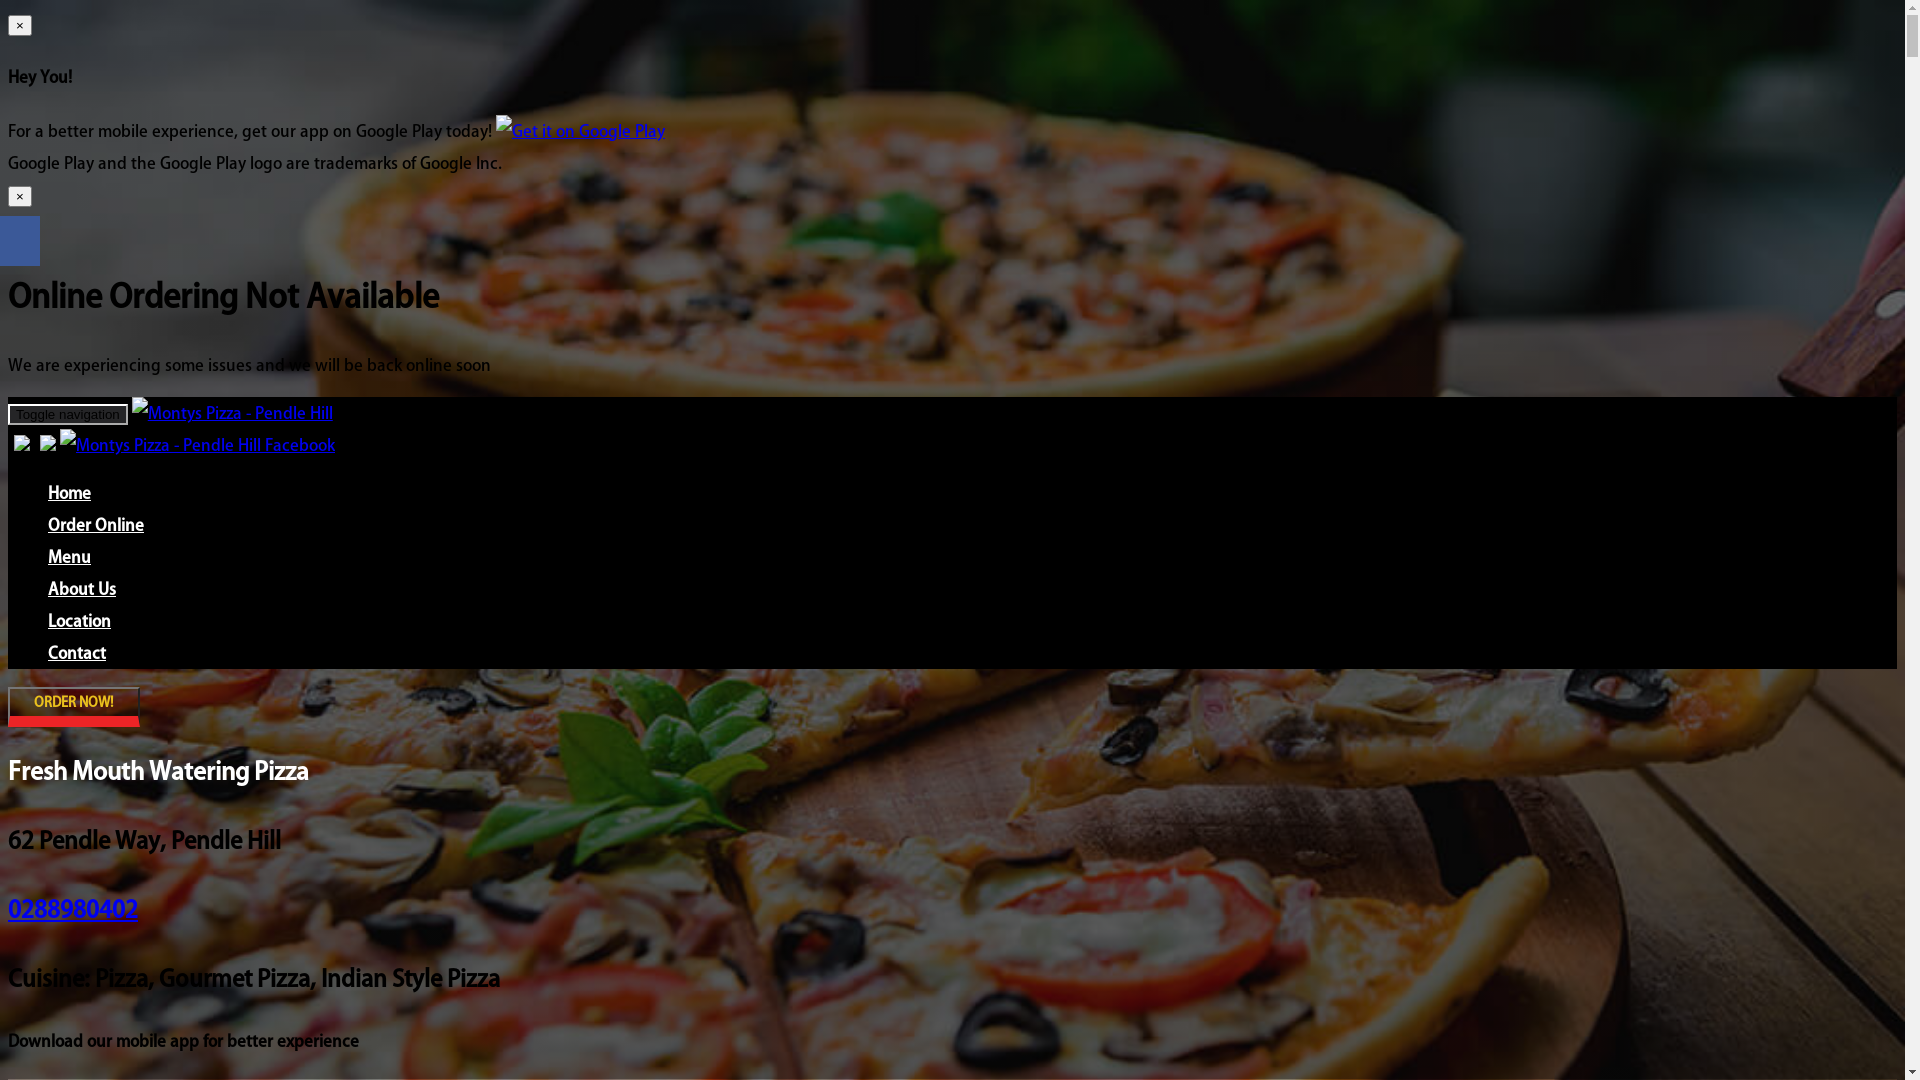 The width and height of the screenshot is (1920, 1080). Describe the element at coordinates (68, 414) in the screenshot. I see `Toggle navigation` at that location.